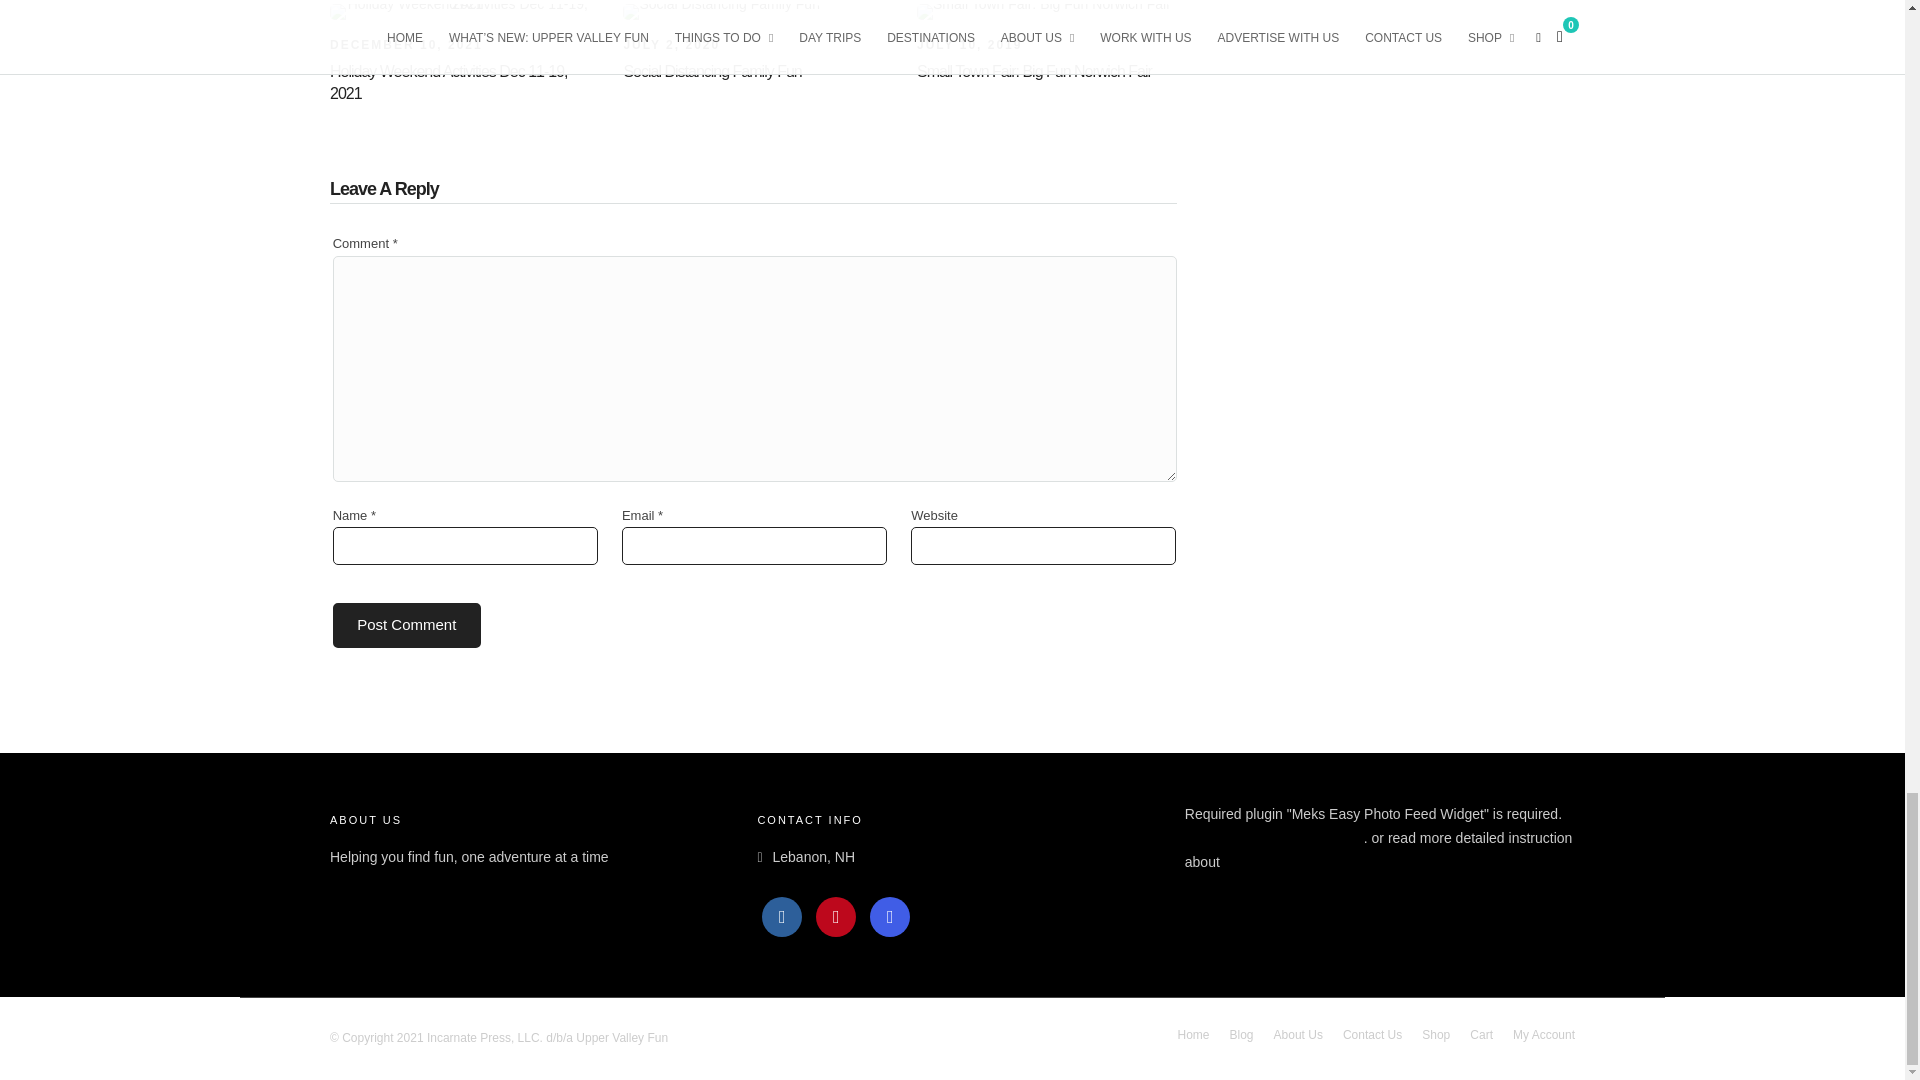  I want to click on Holiday Weekend Activities Dec 11-19, 2021, so click(449, 82).